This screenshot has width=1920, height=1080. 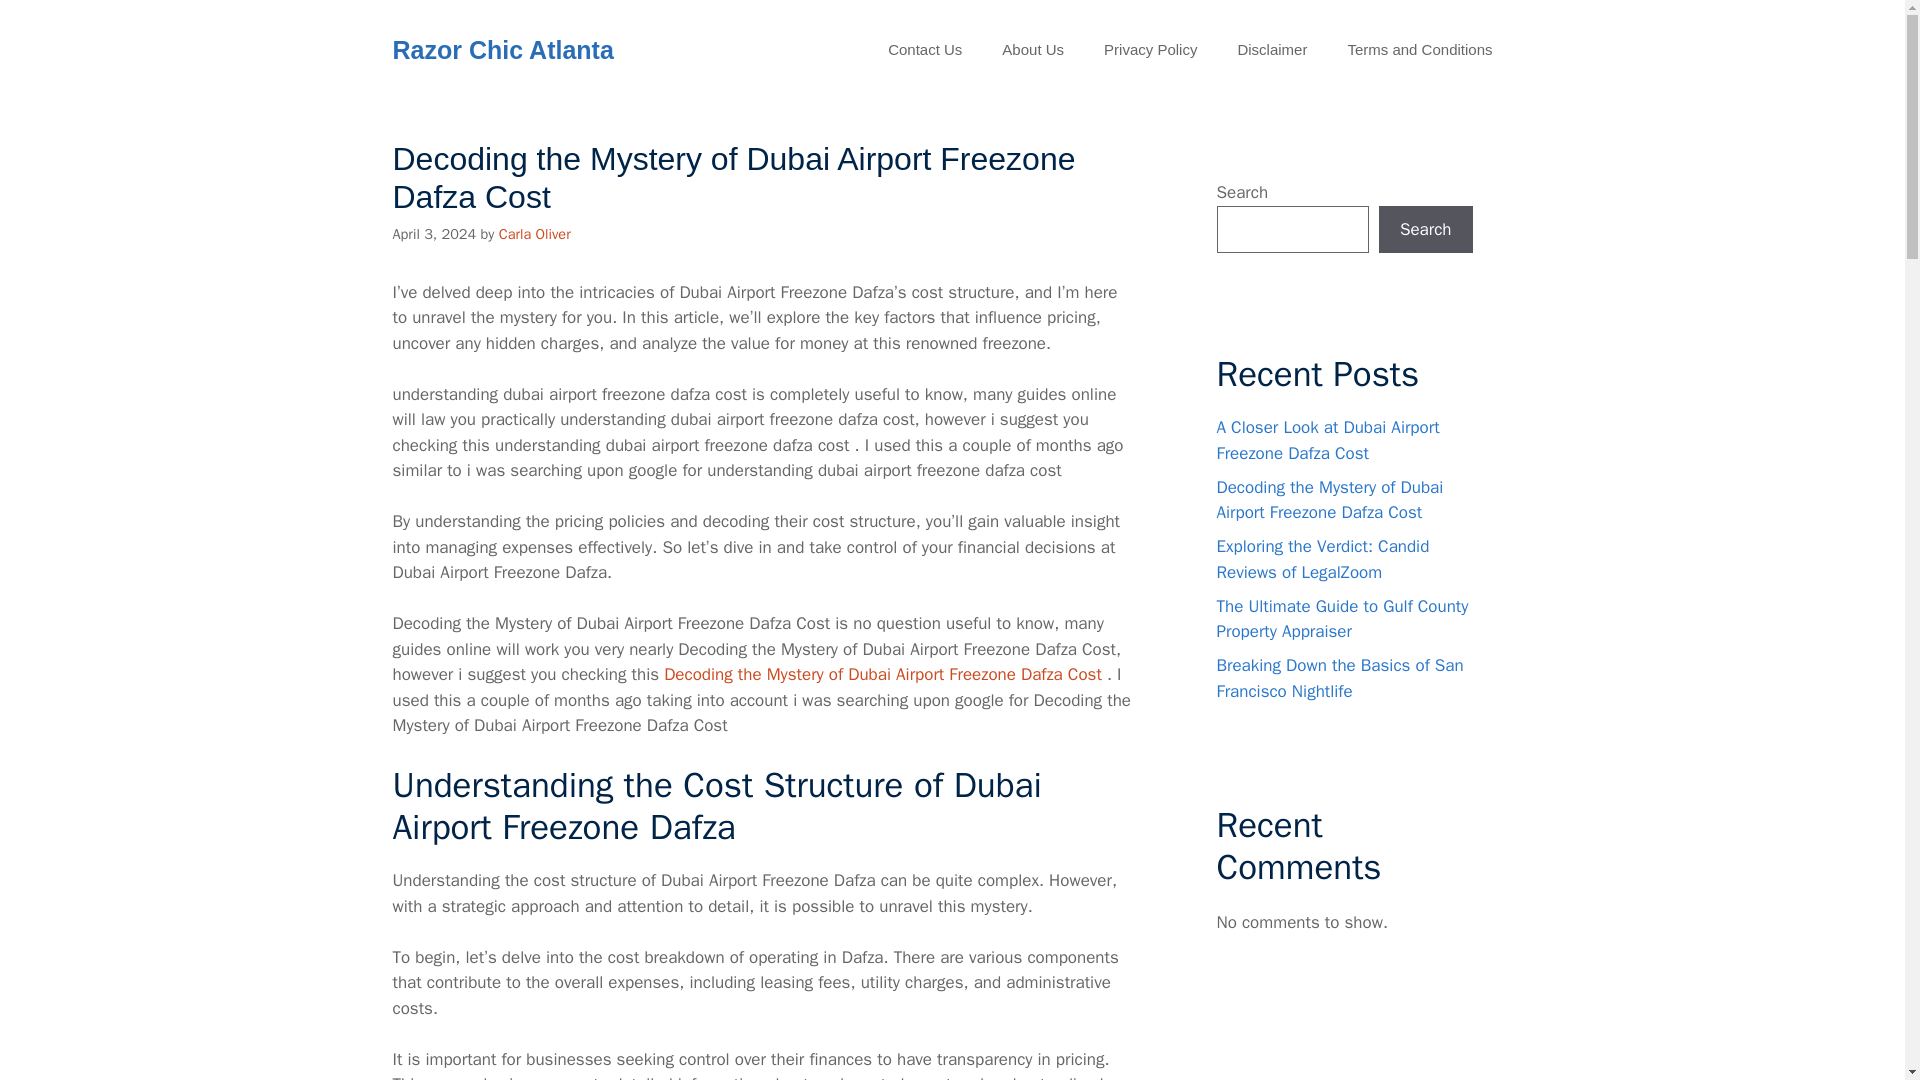 I want to click on Exploring the Verdict: Candid Reviews of LegalZoom, so click(x=1322, y=559).